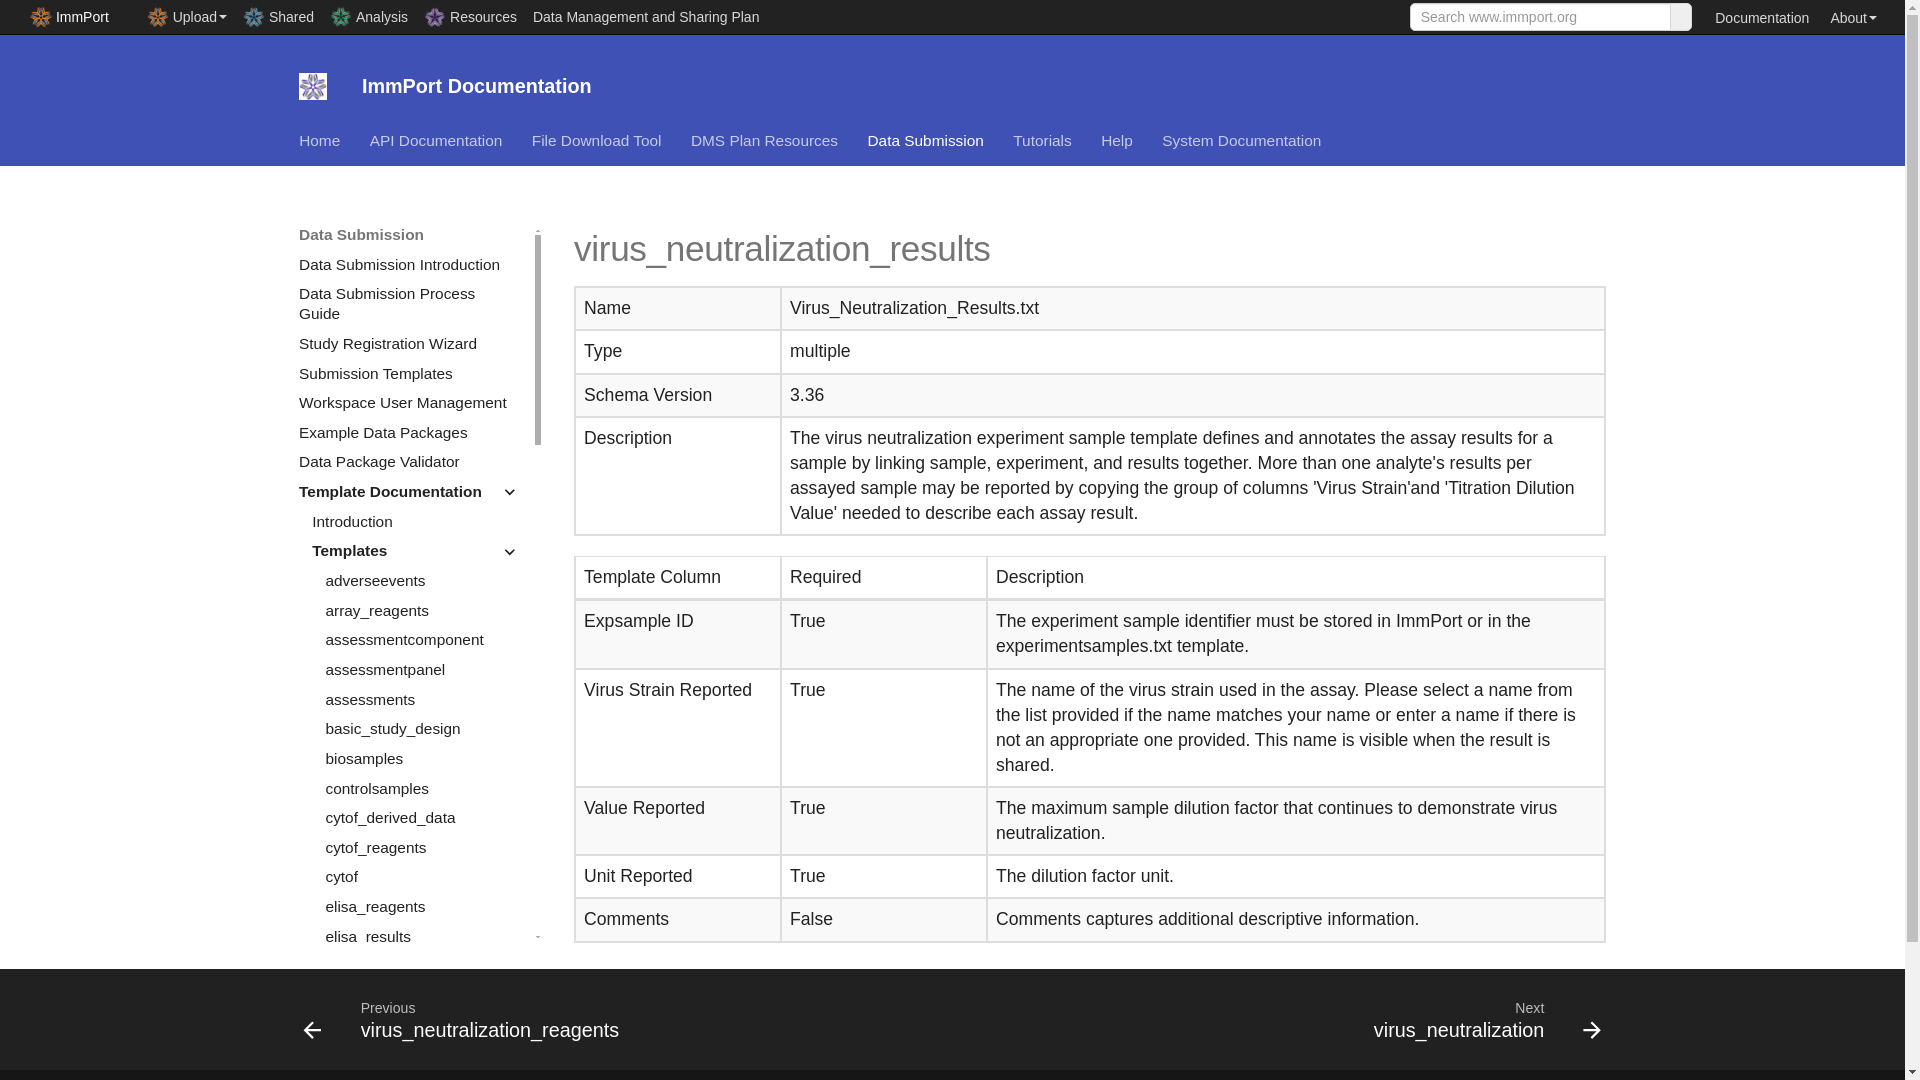  What do you see at coordinates (470, 16) in the screenshot?
I see `Resources` at bounding box center [470, 16].